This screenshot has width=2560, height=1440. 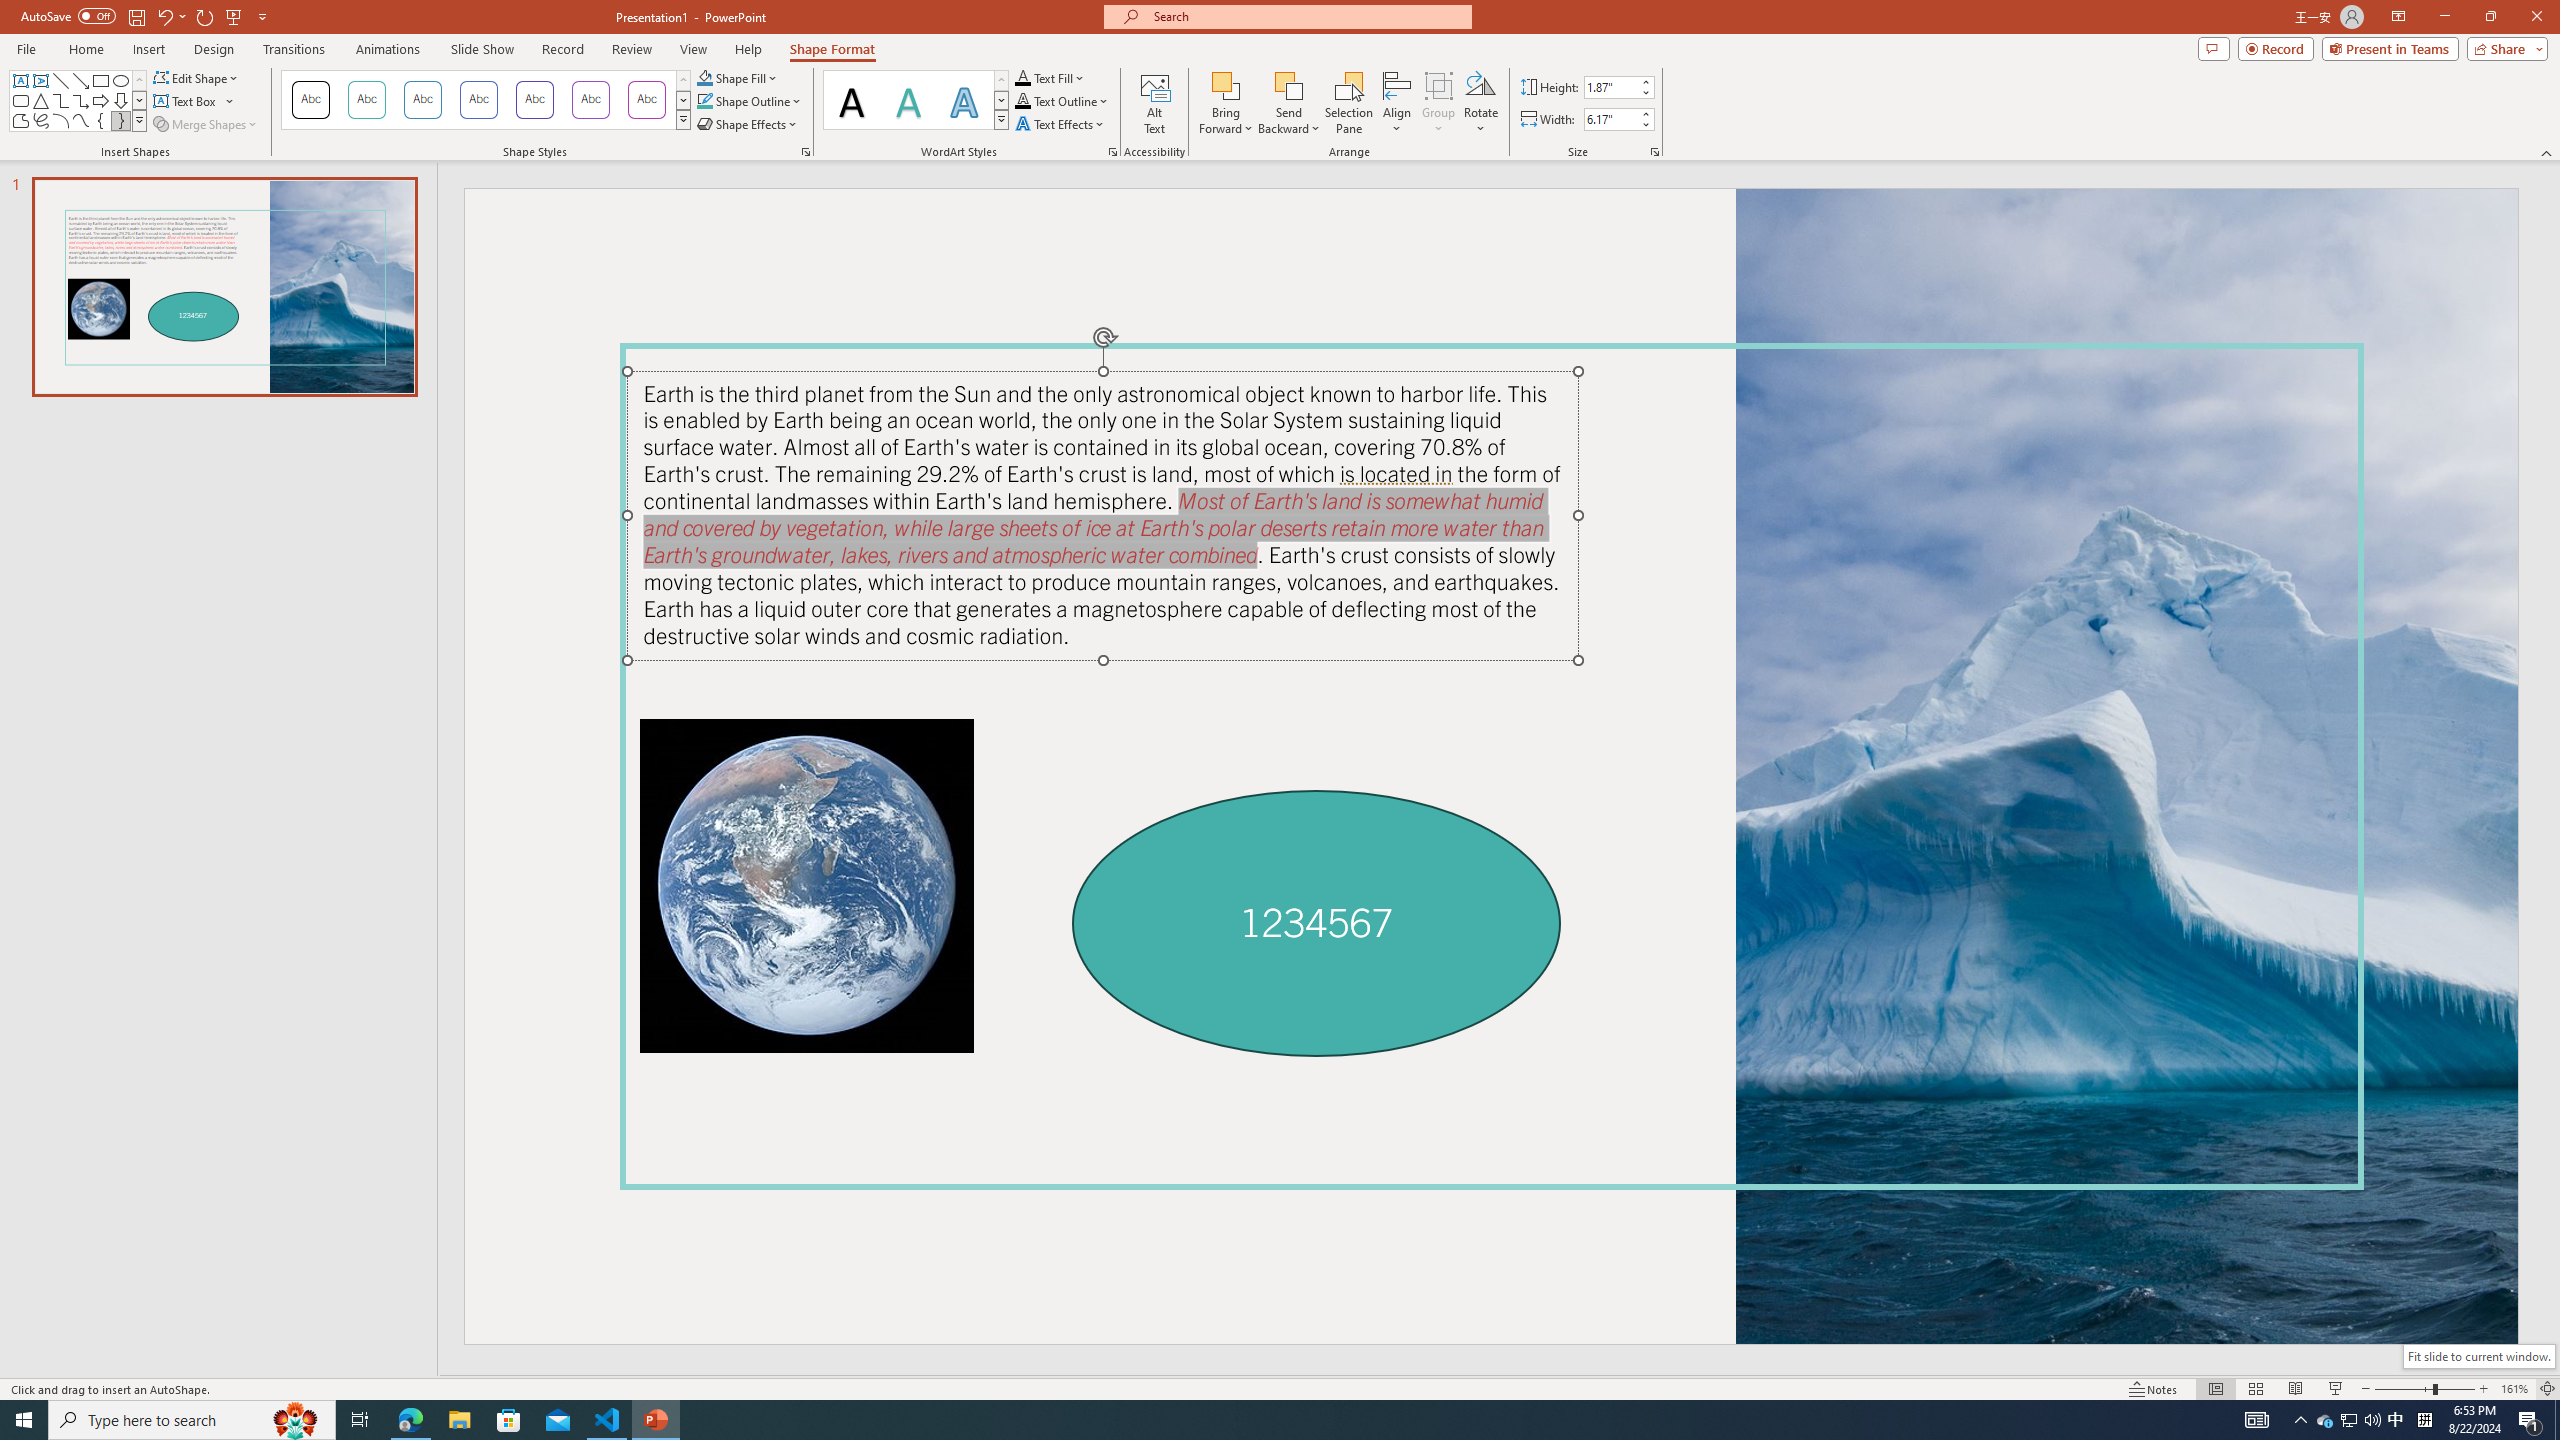 What do you see at coordinates (736, 78) in the screenshot?
I see `Shape Fill` at bounding box center [736, 78].